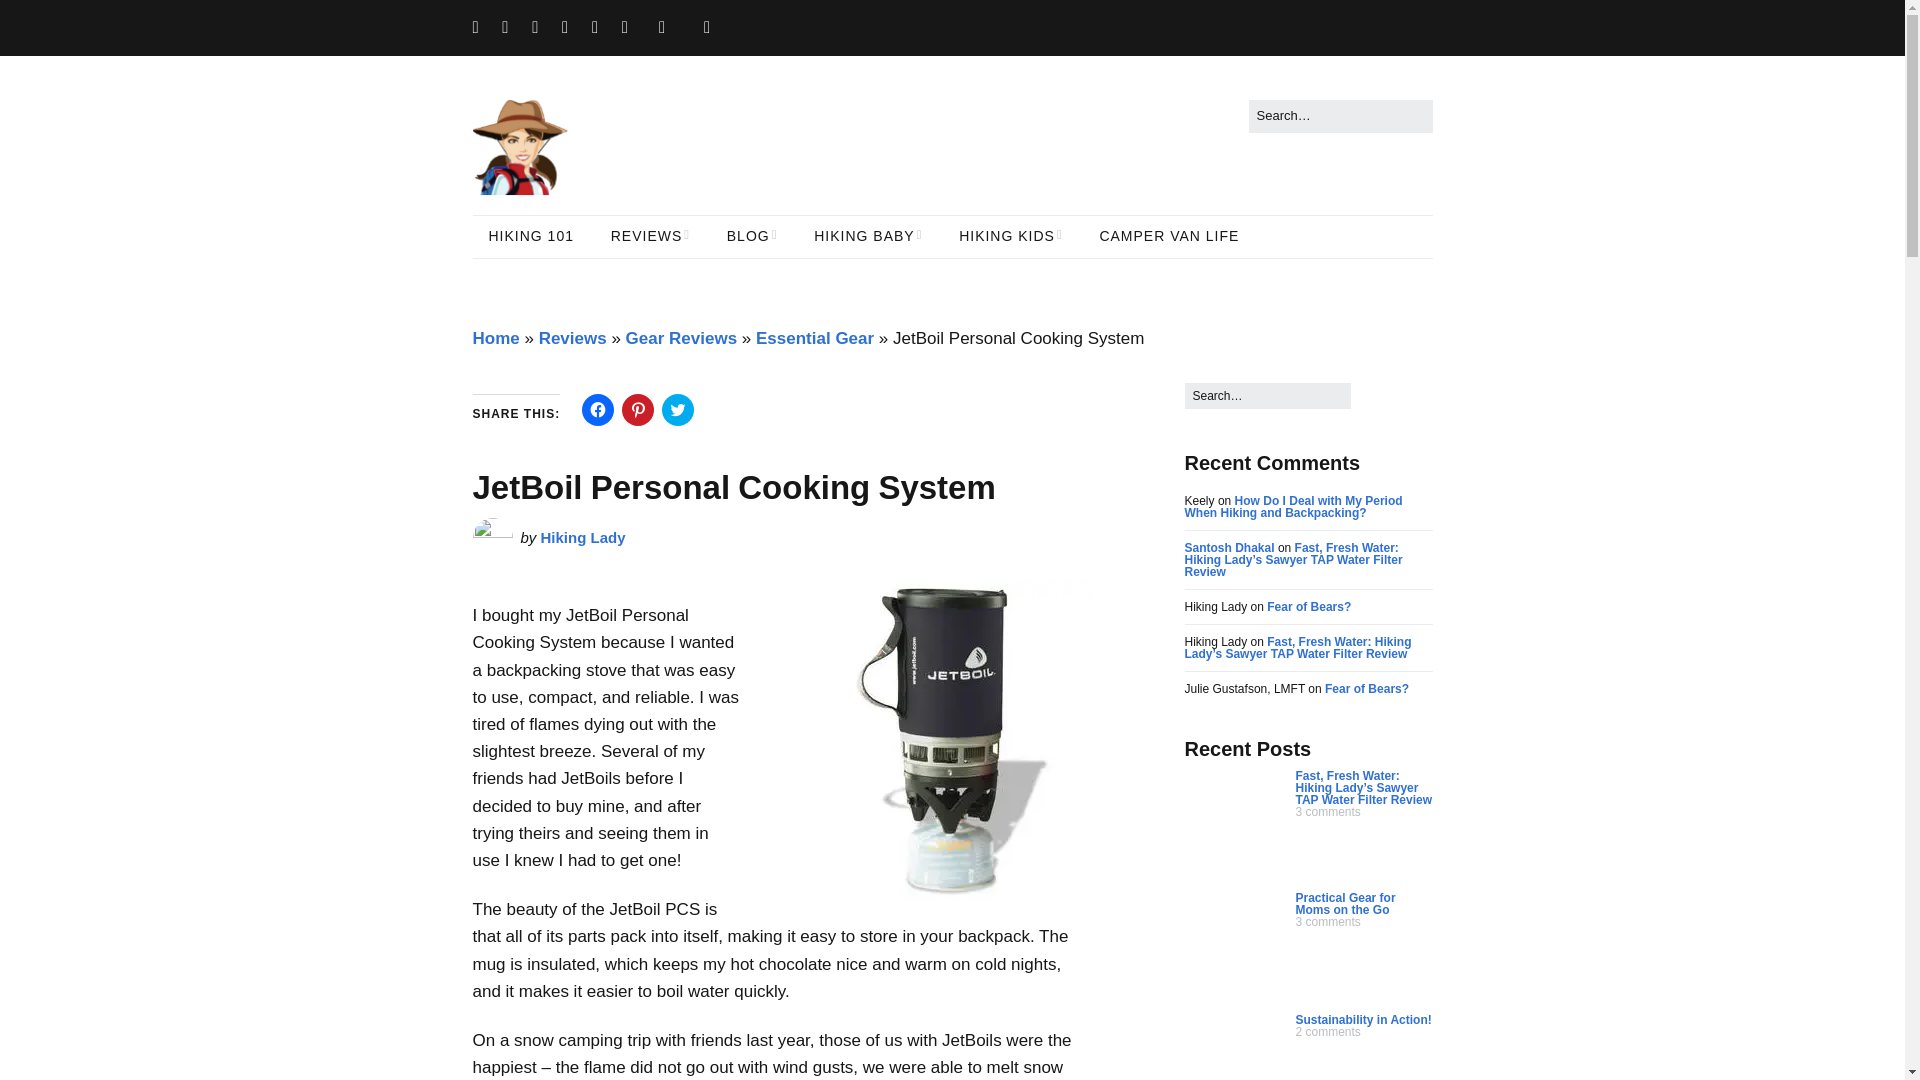 The height and width of the screenshot is (1080, 1920). I want to click on Home, so click(495, 338).